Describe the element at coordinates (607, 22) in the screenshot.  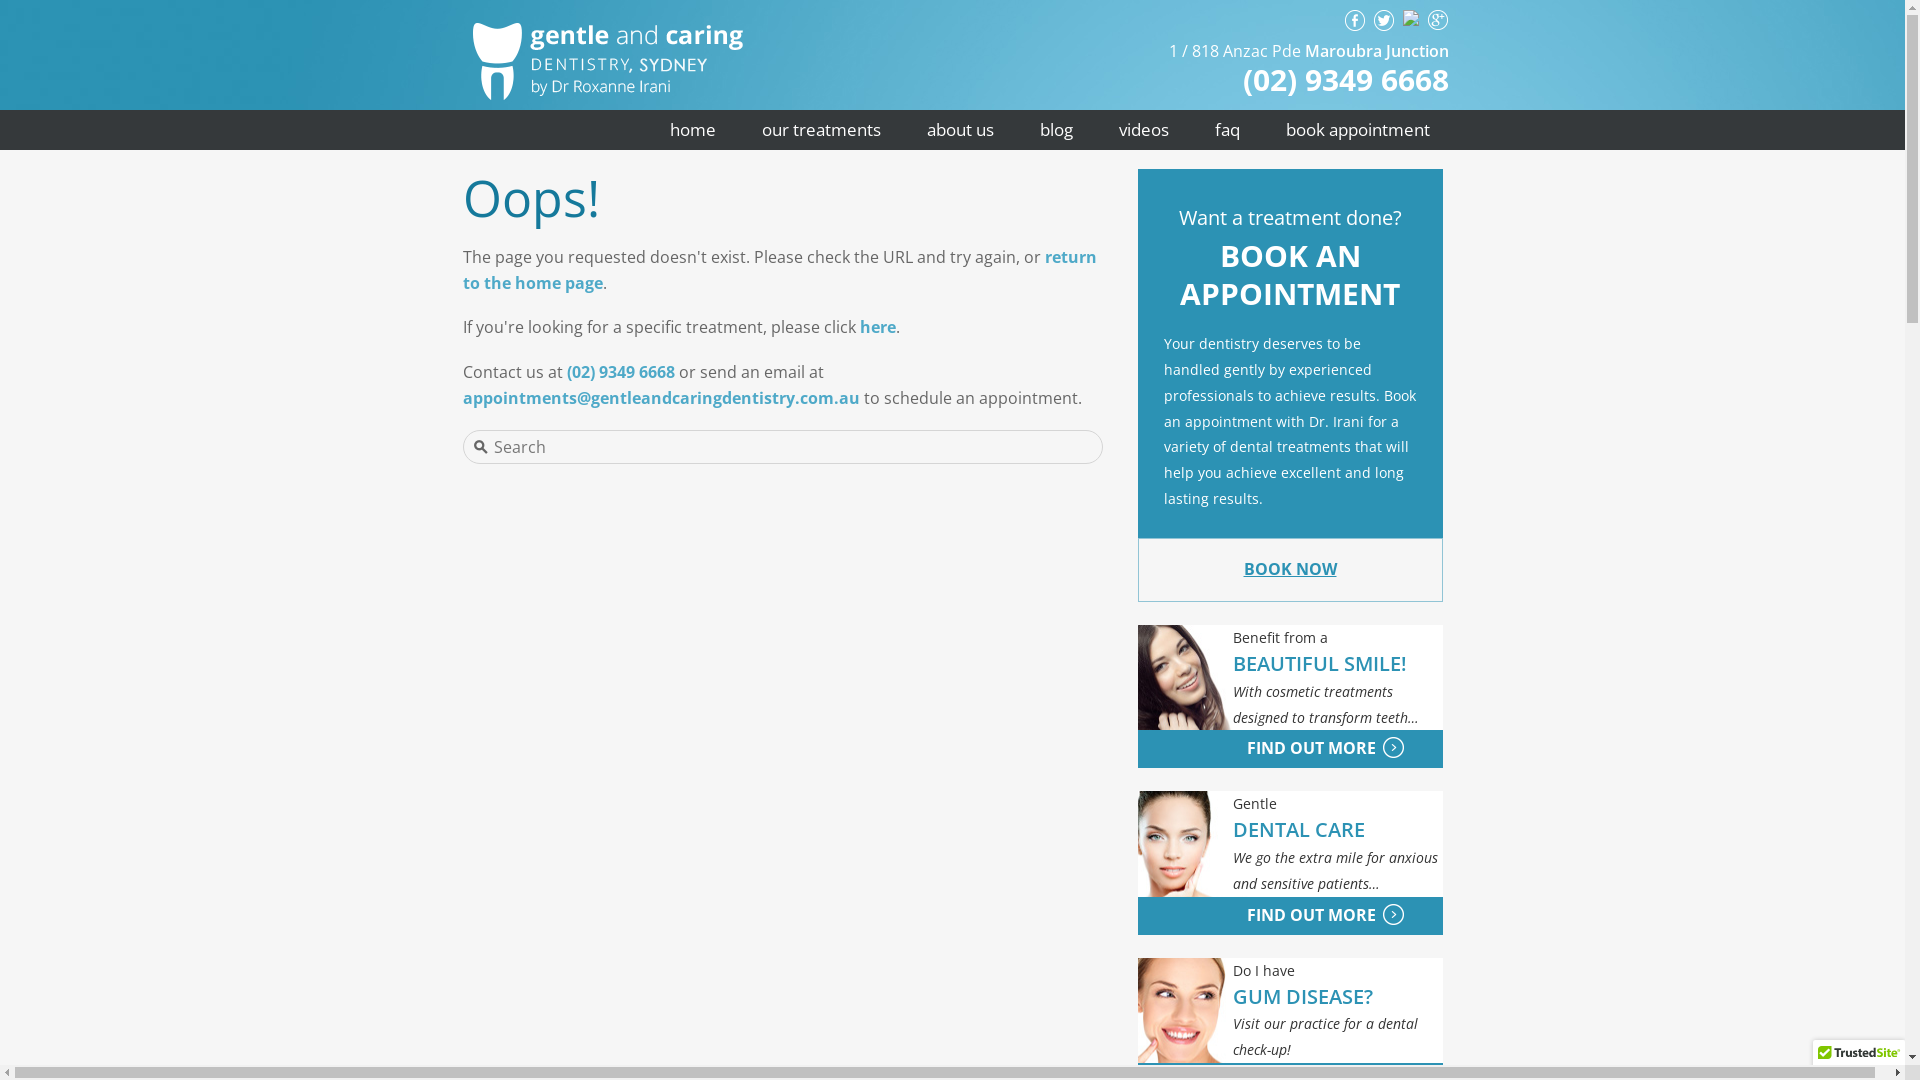
I see `Dentist in Maroubra | Sydney` at that location.